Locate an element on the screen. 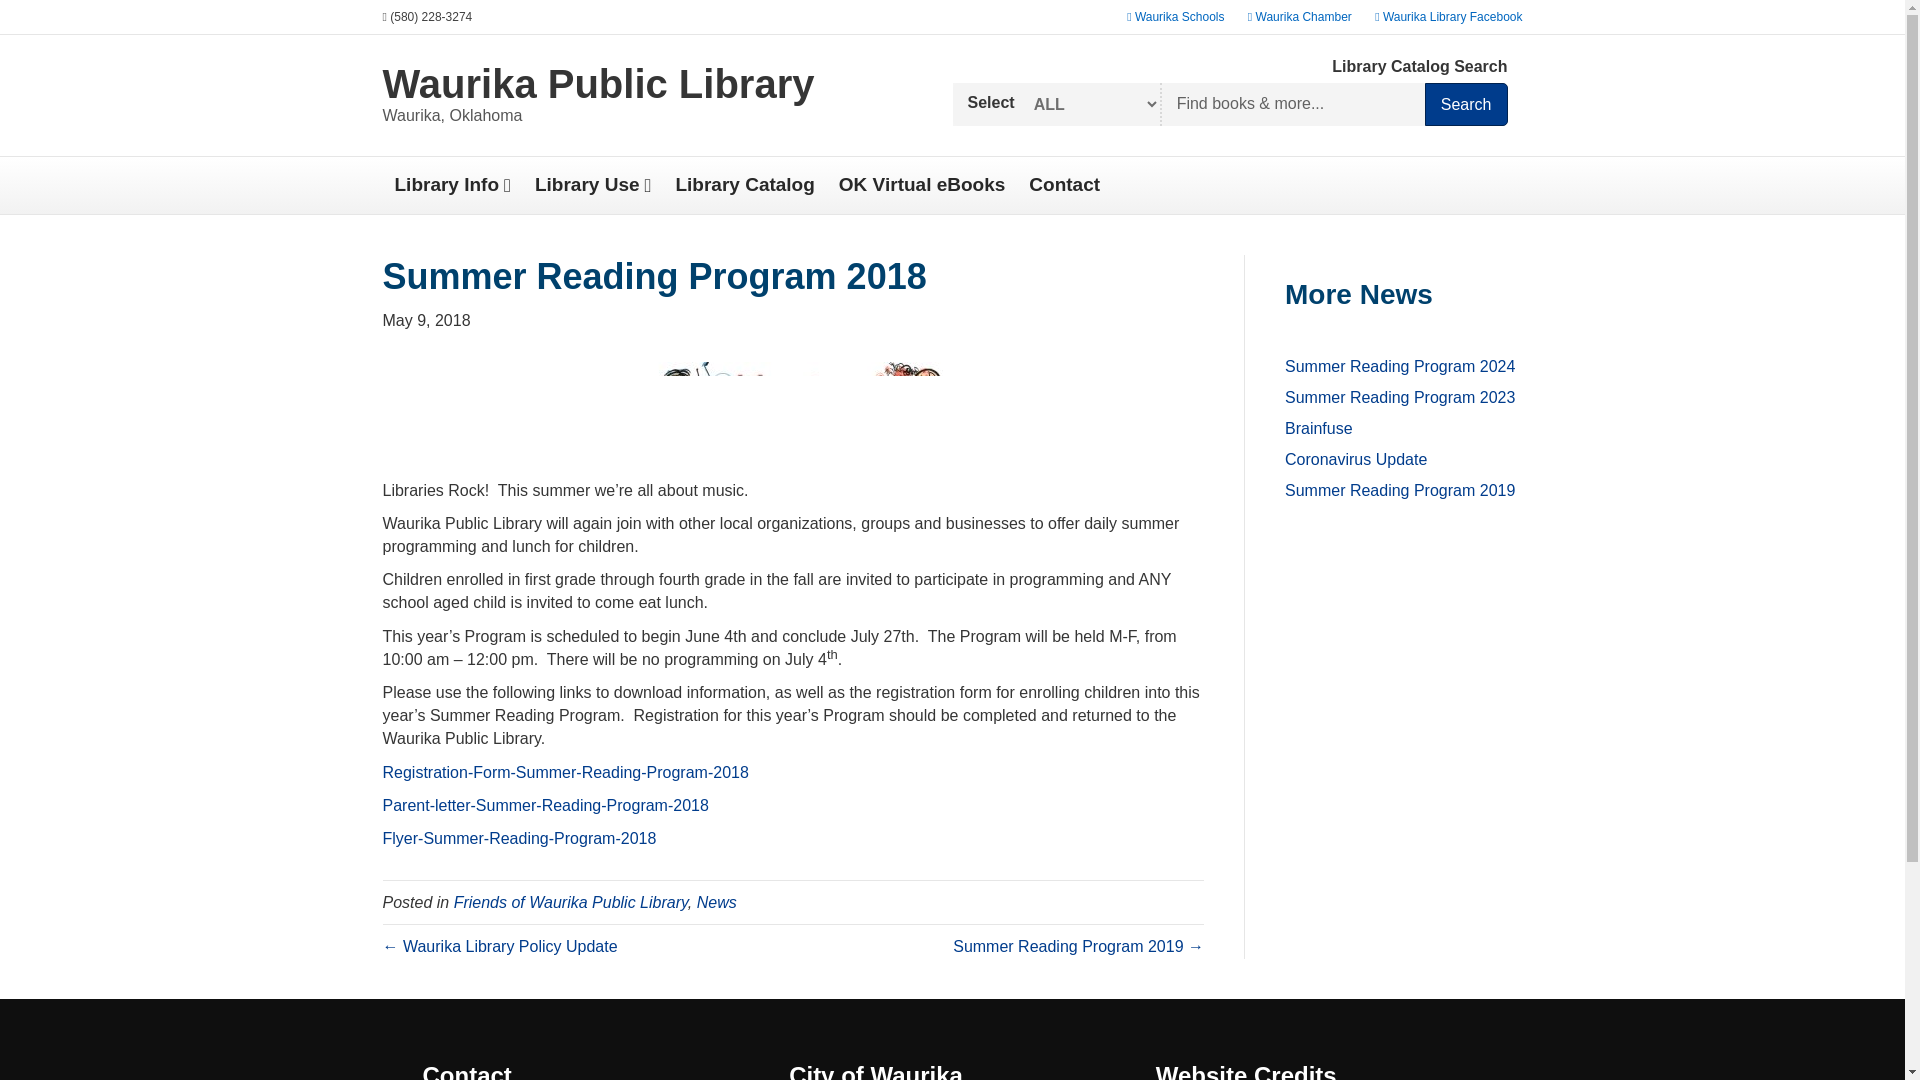  Summer Reading Program 2023 is located at coordinates (1399, 397).